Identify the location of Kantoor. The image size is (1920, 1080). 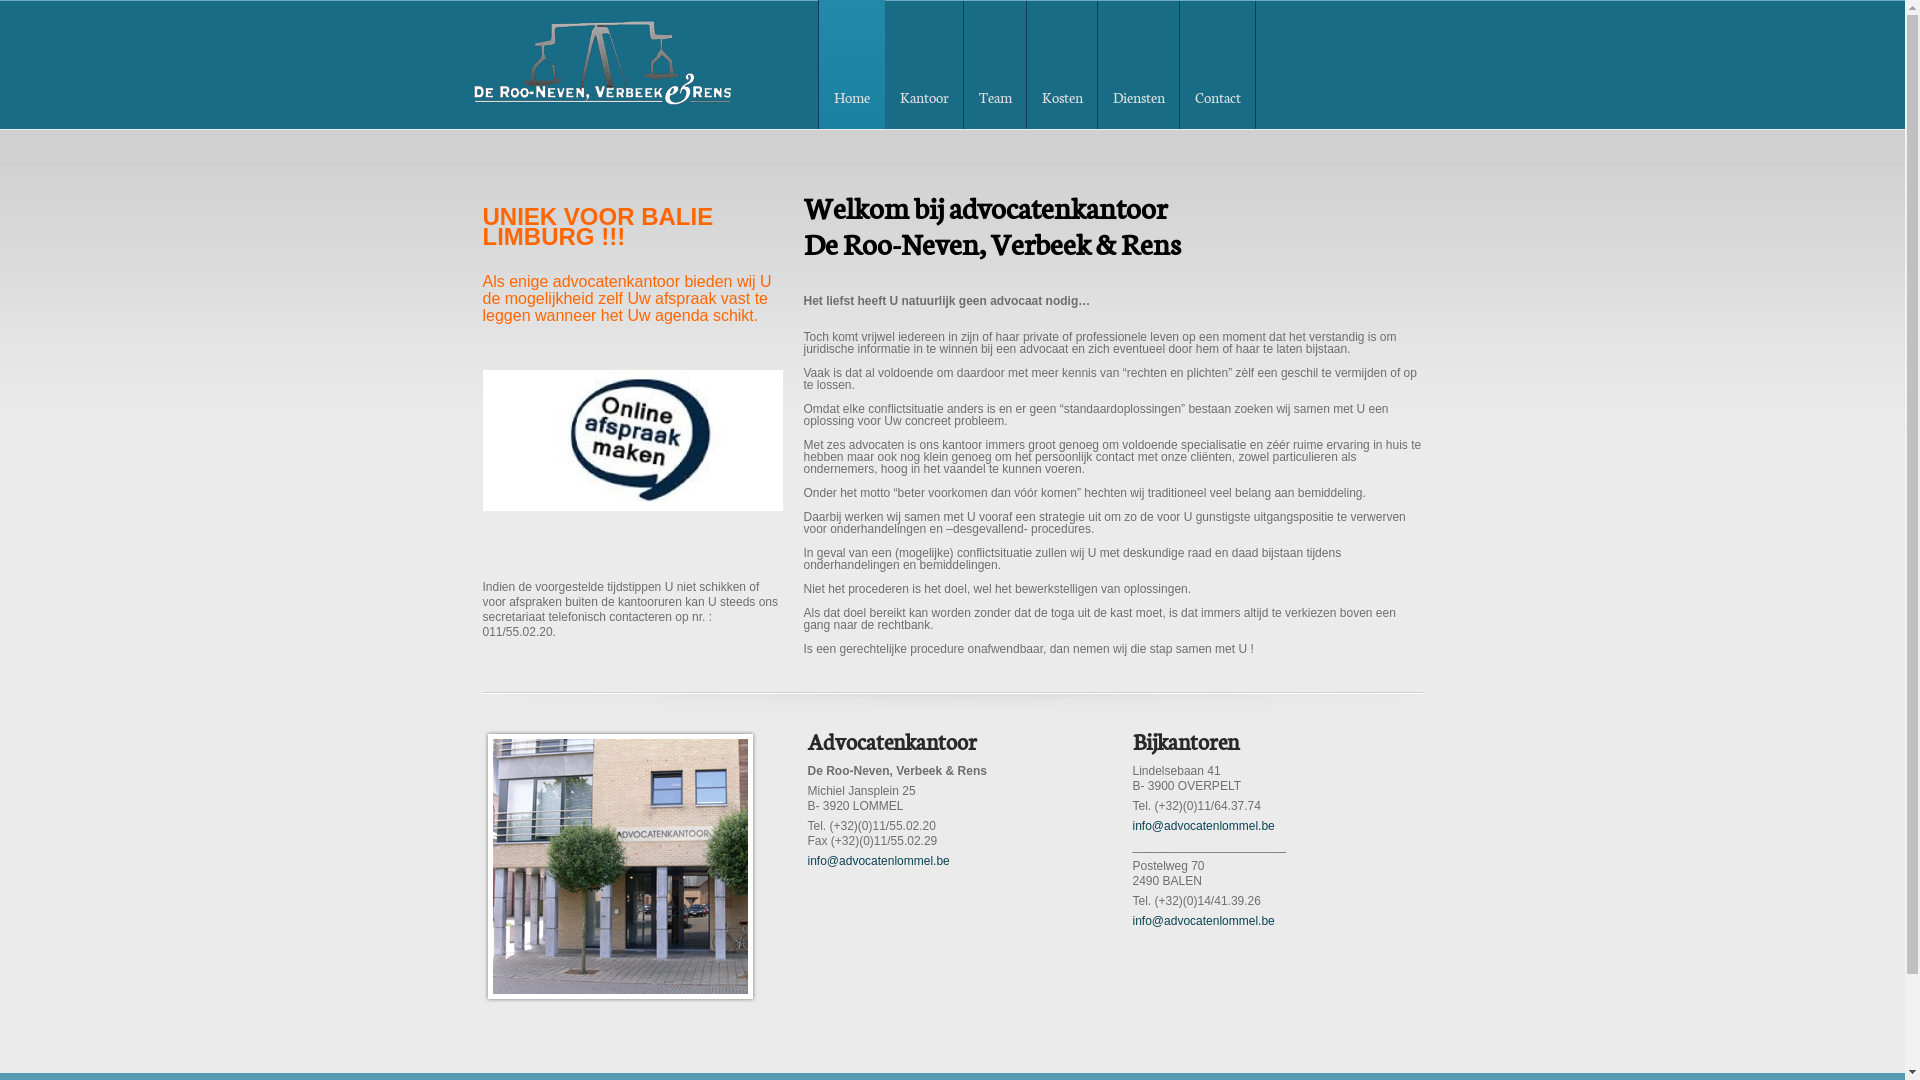
(924, 64).